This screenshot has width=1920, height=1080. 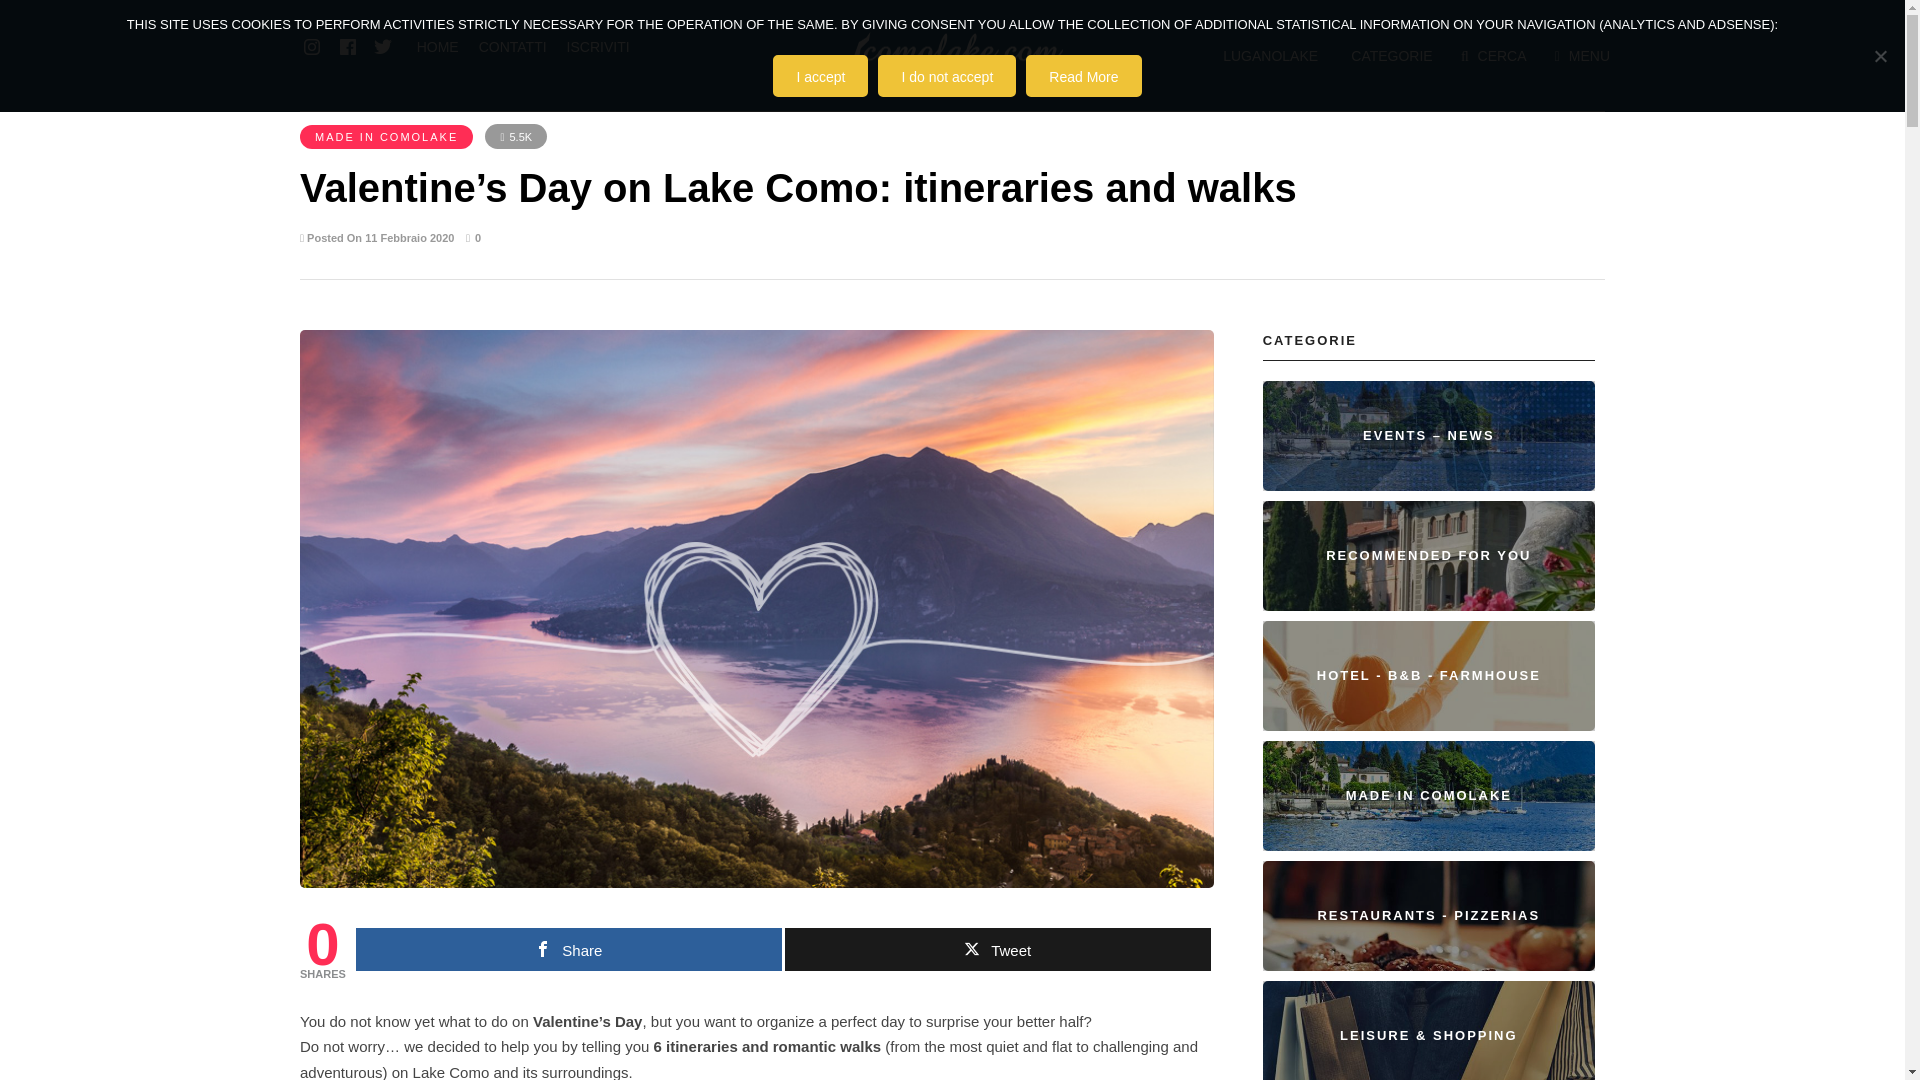 What do you see at coordinates (438, 46) in the screenshot?
I see `HOME` at bounding box center [438, 46].